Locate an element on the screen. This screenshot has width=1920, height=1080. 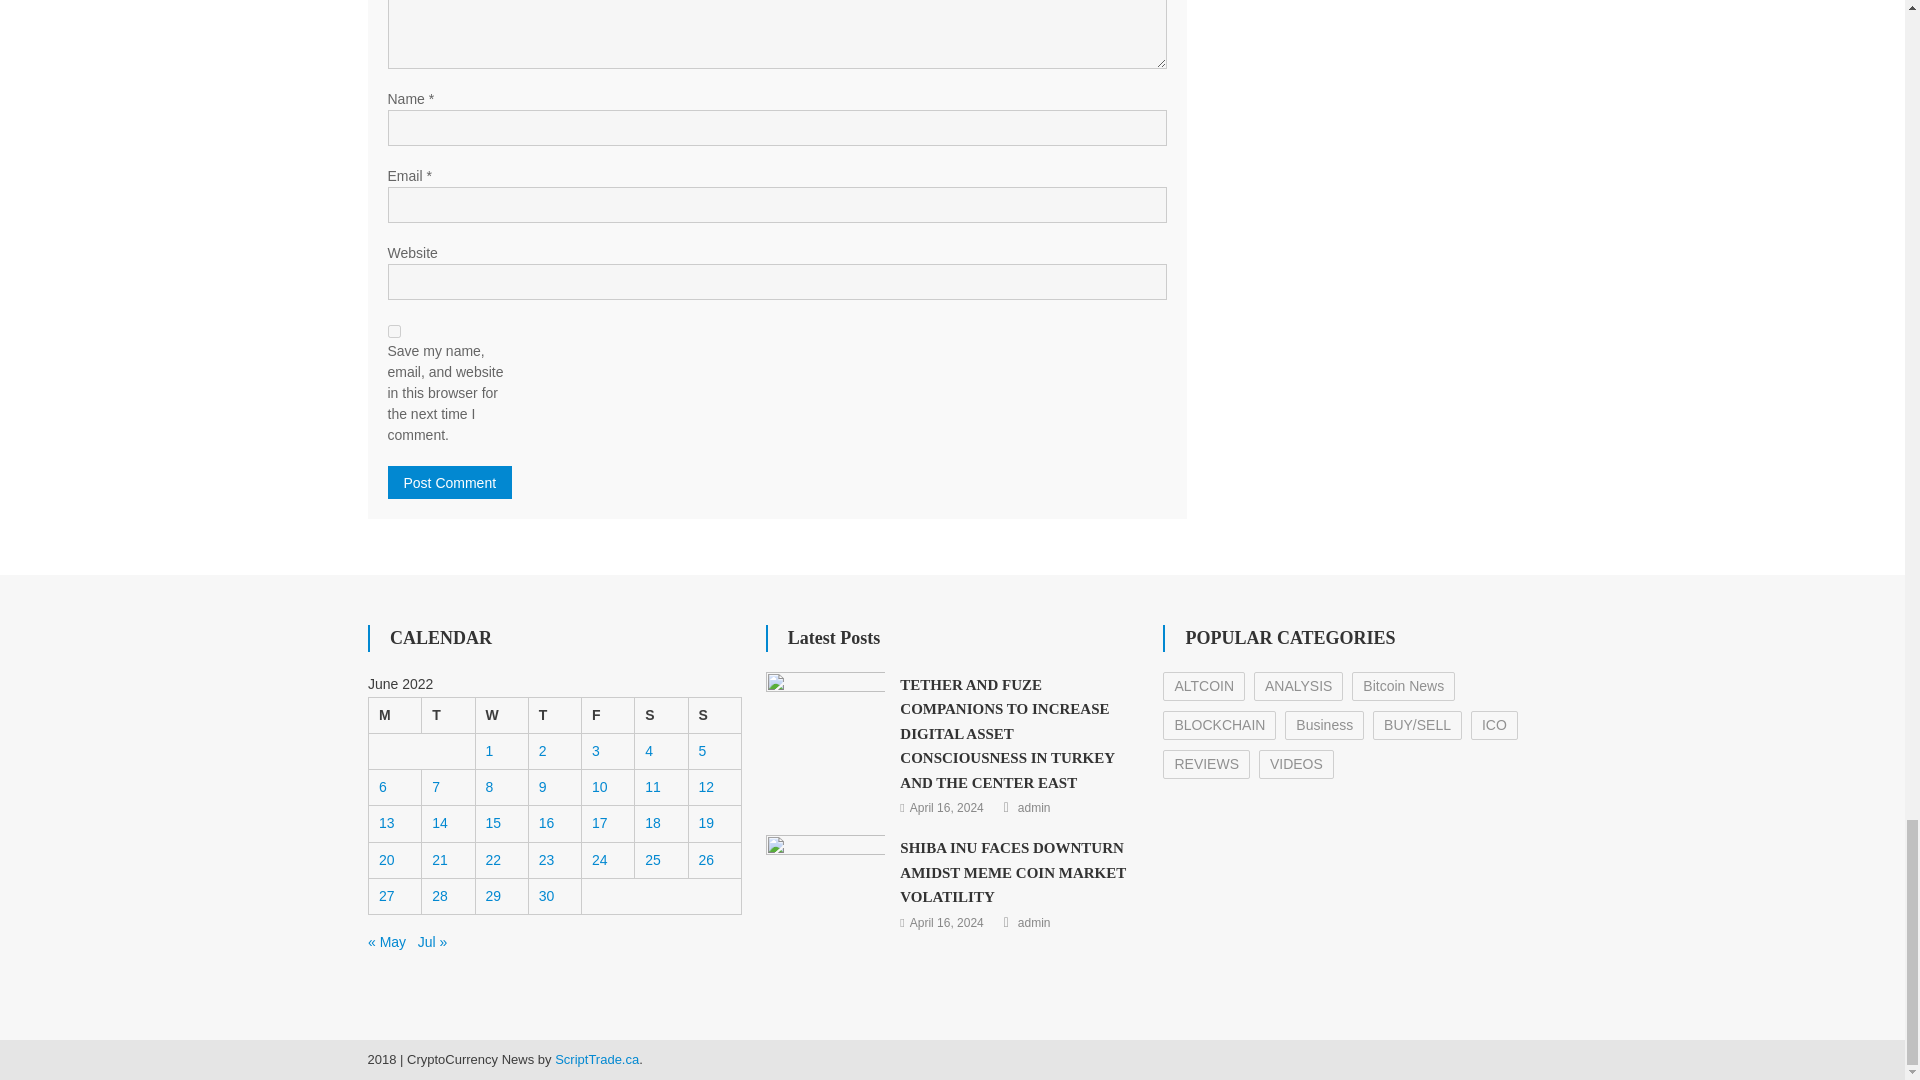
yes is located at coordinates (394, 332).